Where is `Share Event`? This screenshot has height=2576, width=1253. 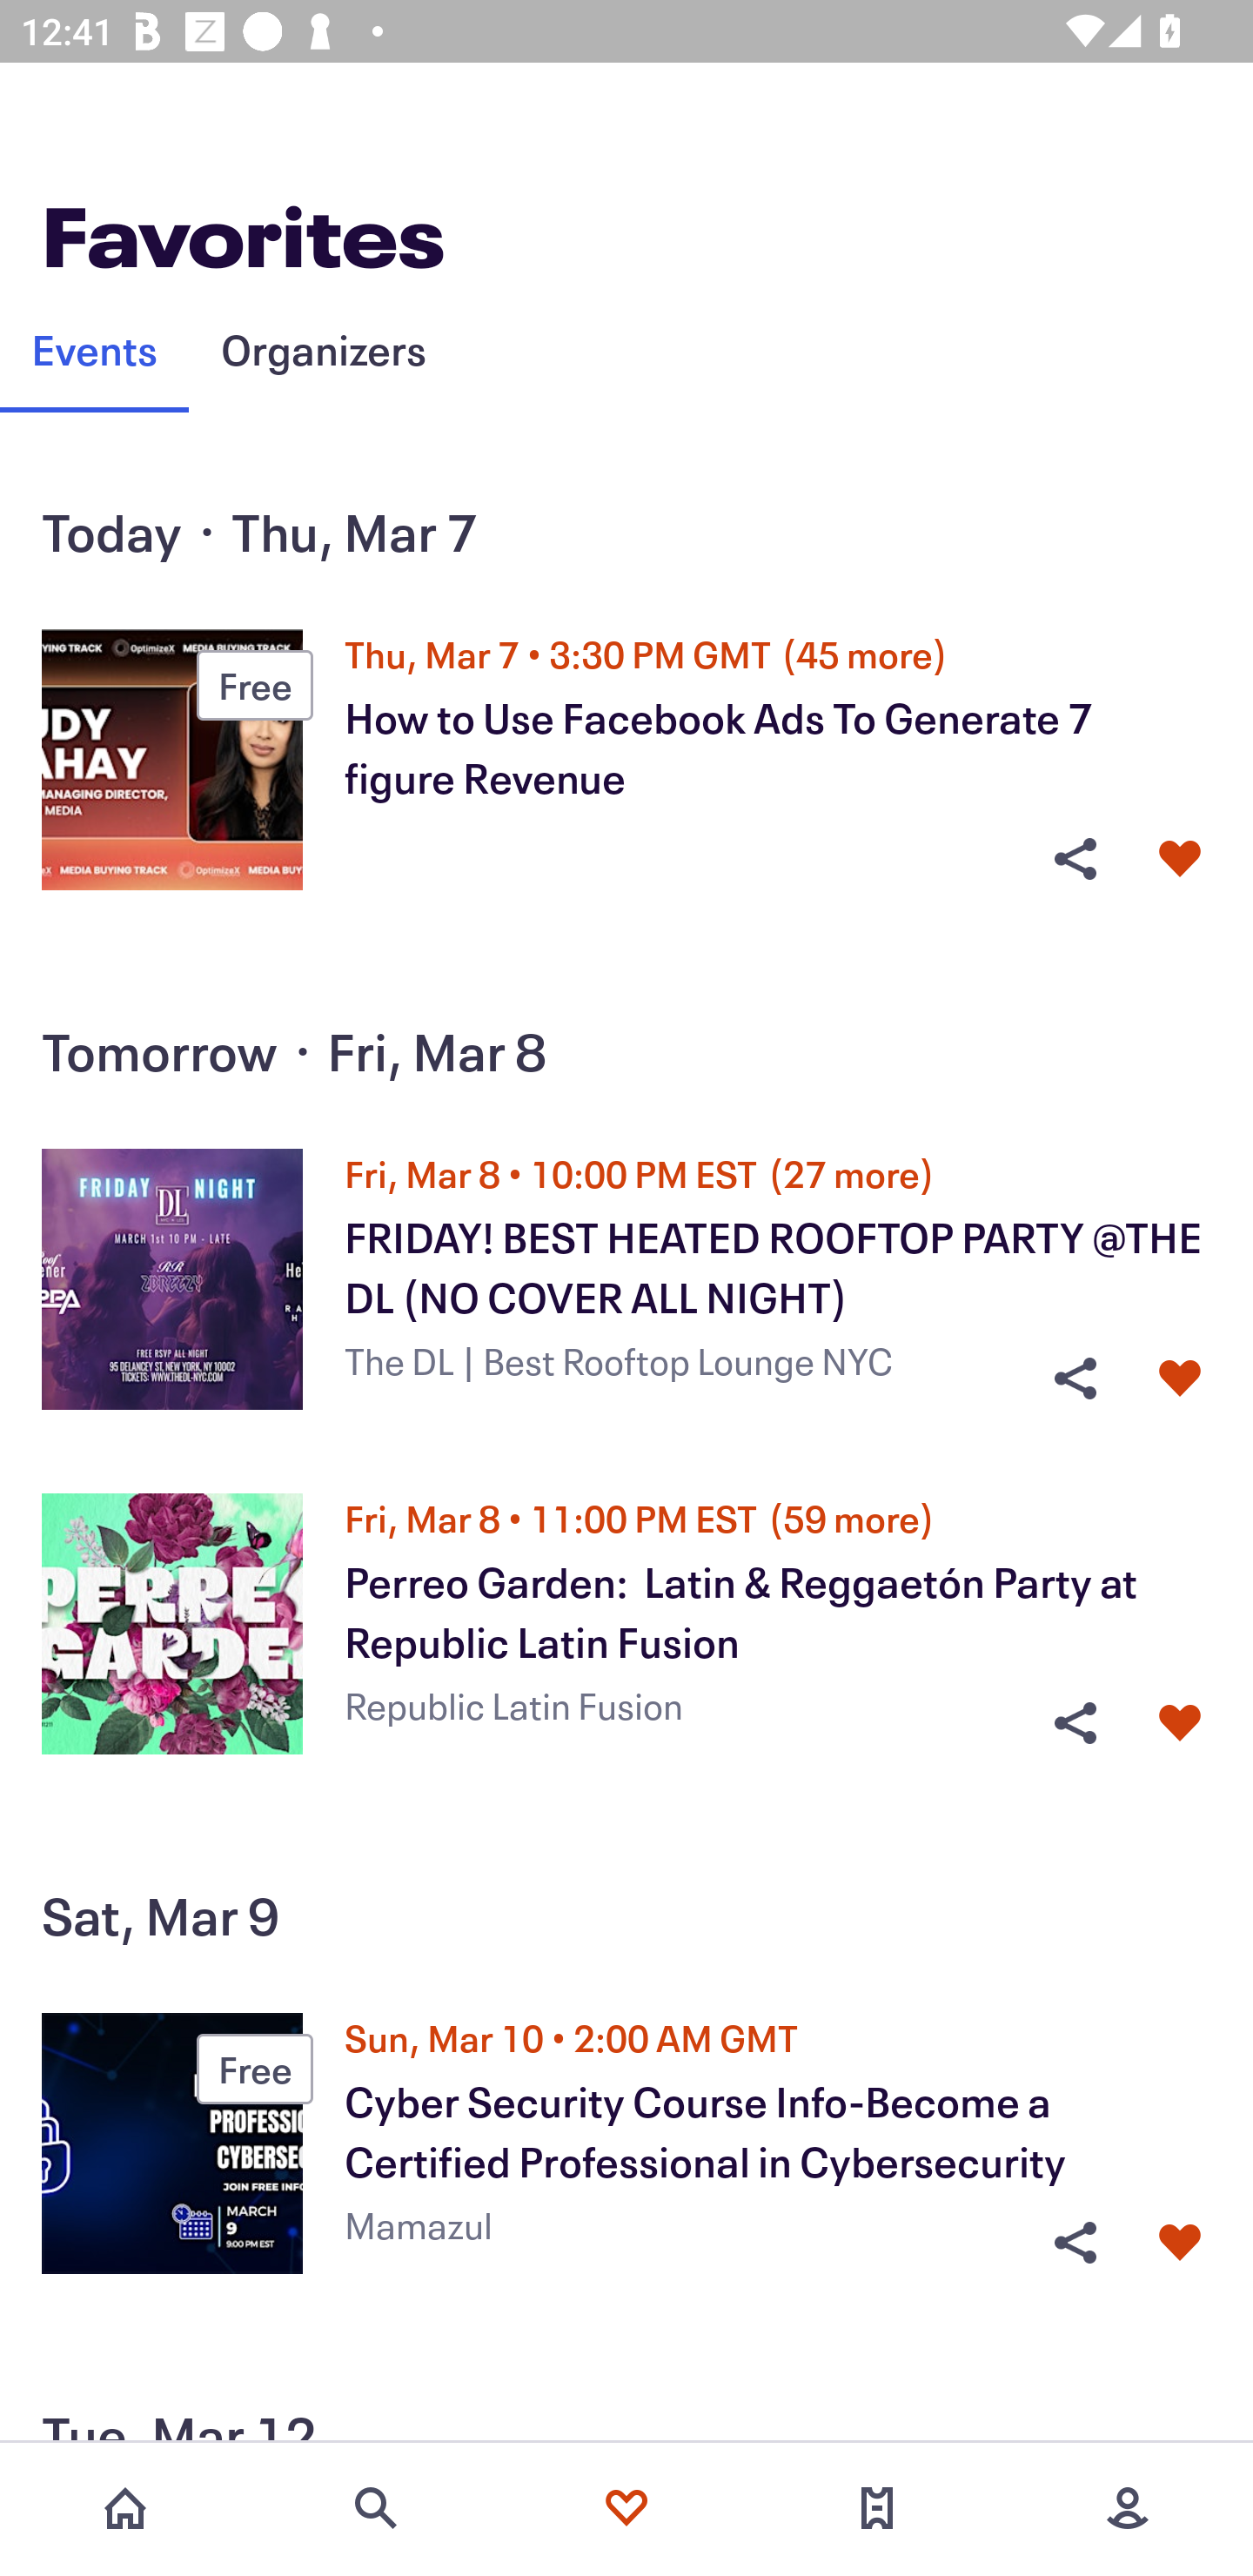
Share Event is located at coordinates (1075, 2242).